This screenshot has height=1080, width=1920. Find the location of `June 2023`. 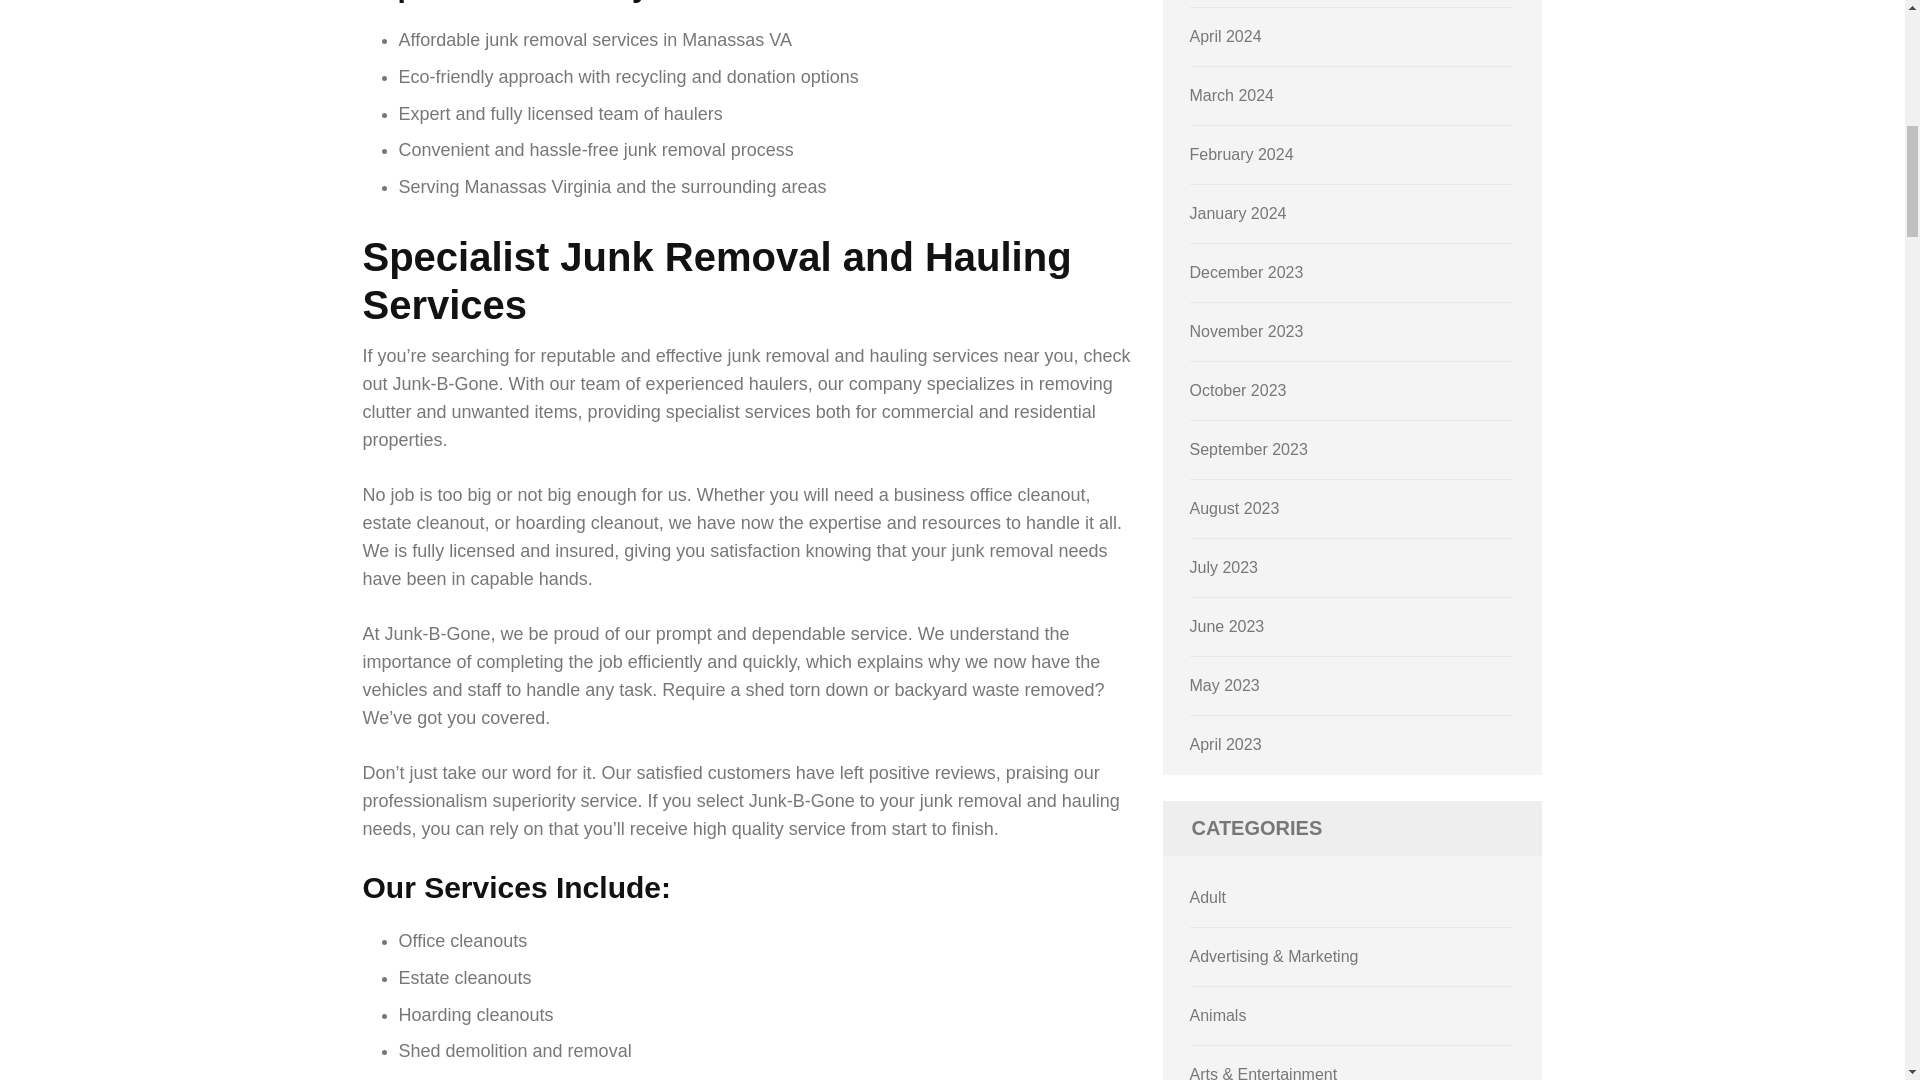

June 2023 is located at coordinates (1228, 626).